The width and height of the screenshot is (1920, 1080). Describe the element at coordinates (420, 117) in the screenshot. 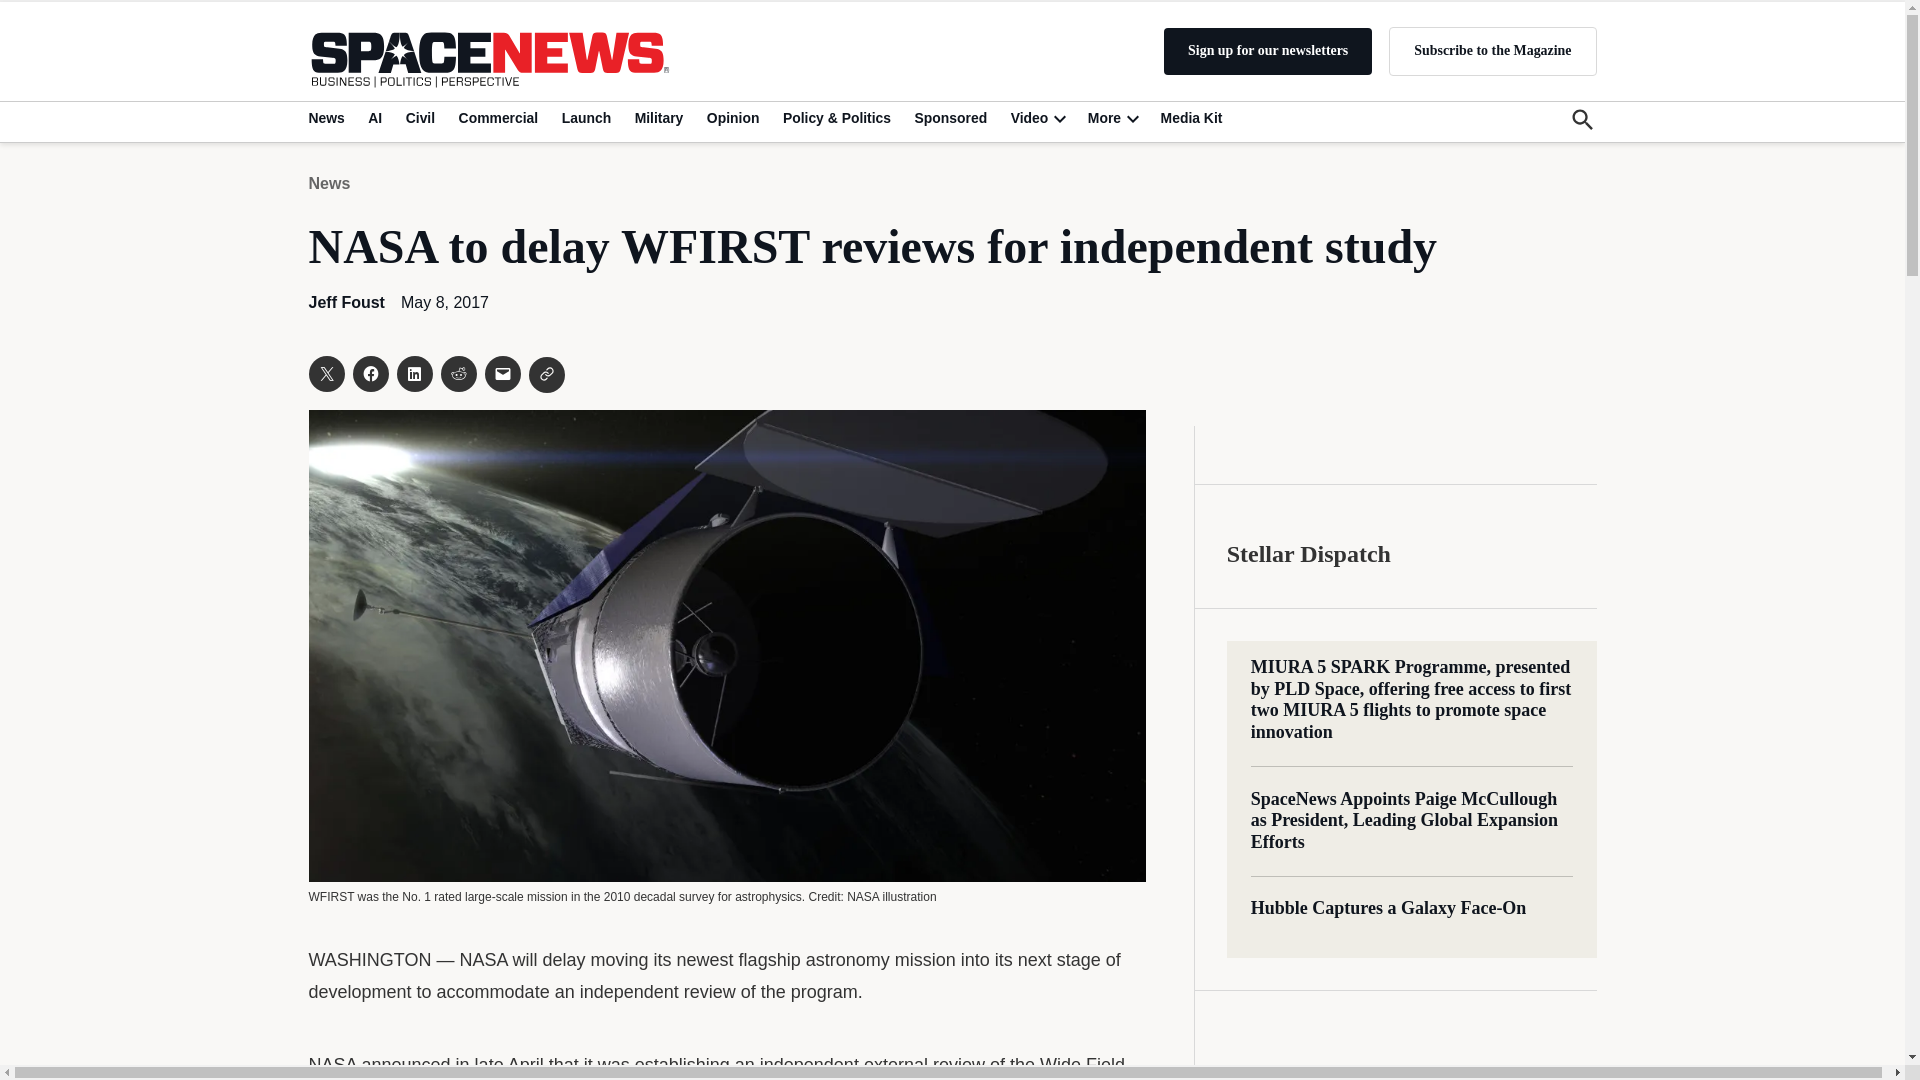

I see `Civil` at that location.